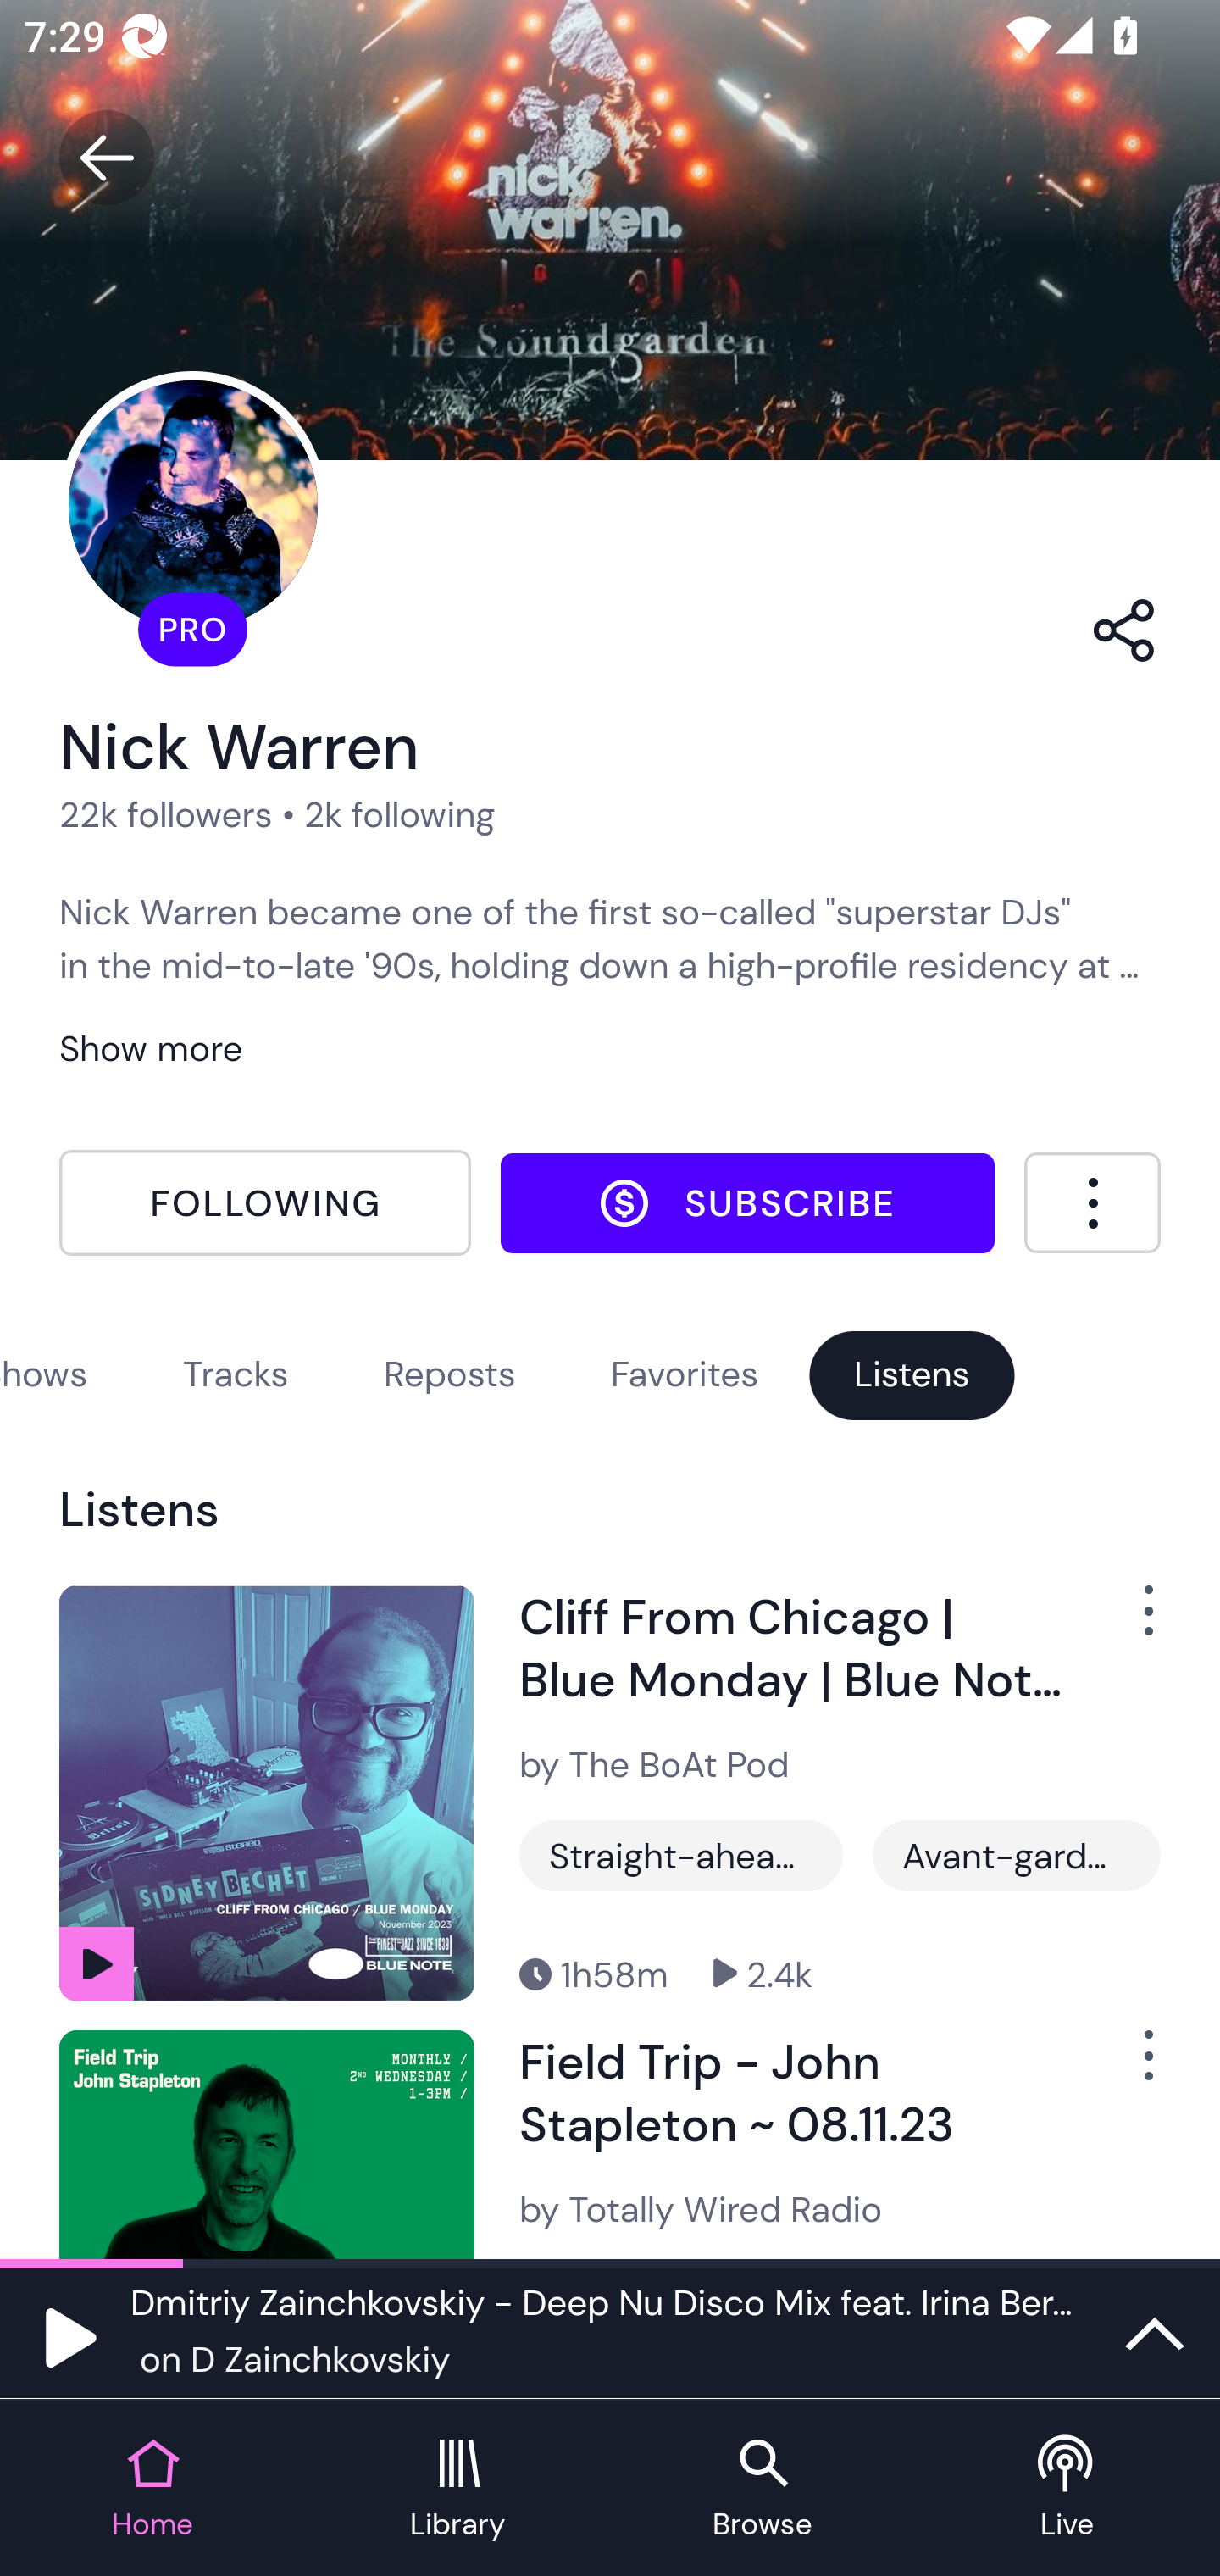 This screenshot has height=2576, width=1220. Describe the element at coordinates (681, 1856) in the screenshot. I see `Straight-ahead Jazz` at that location.